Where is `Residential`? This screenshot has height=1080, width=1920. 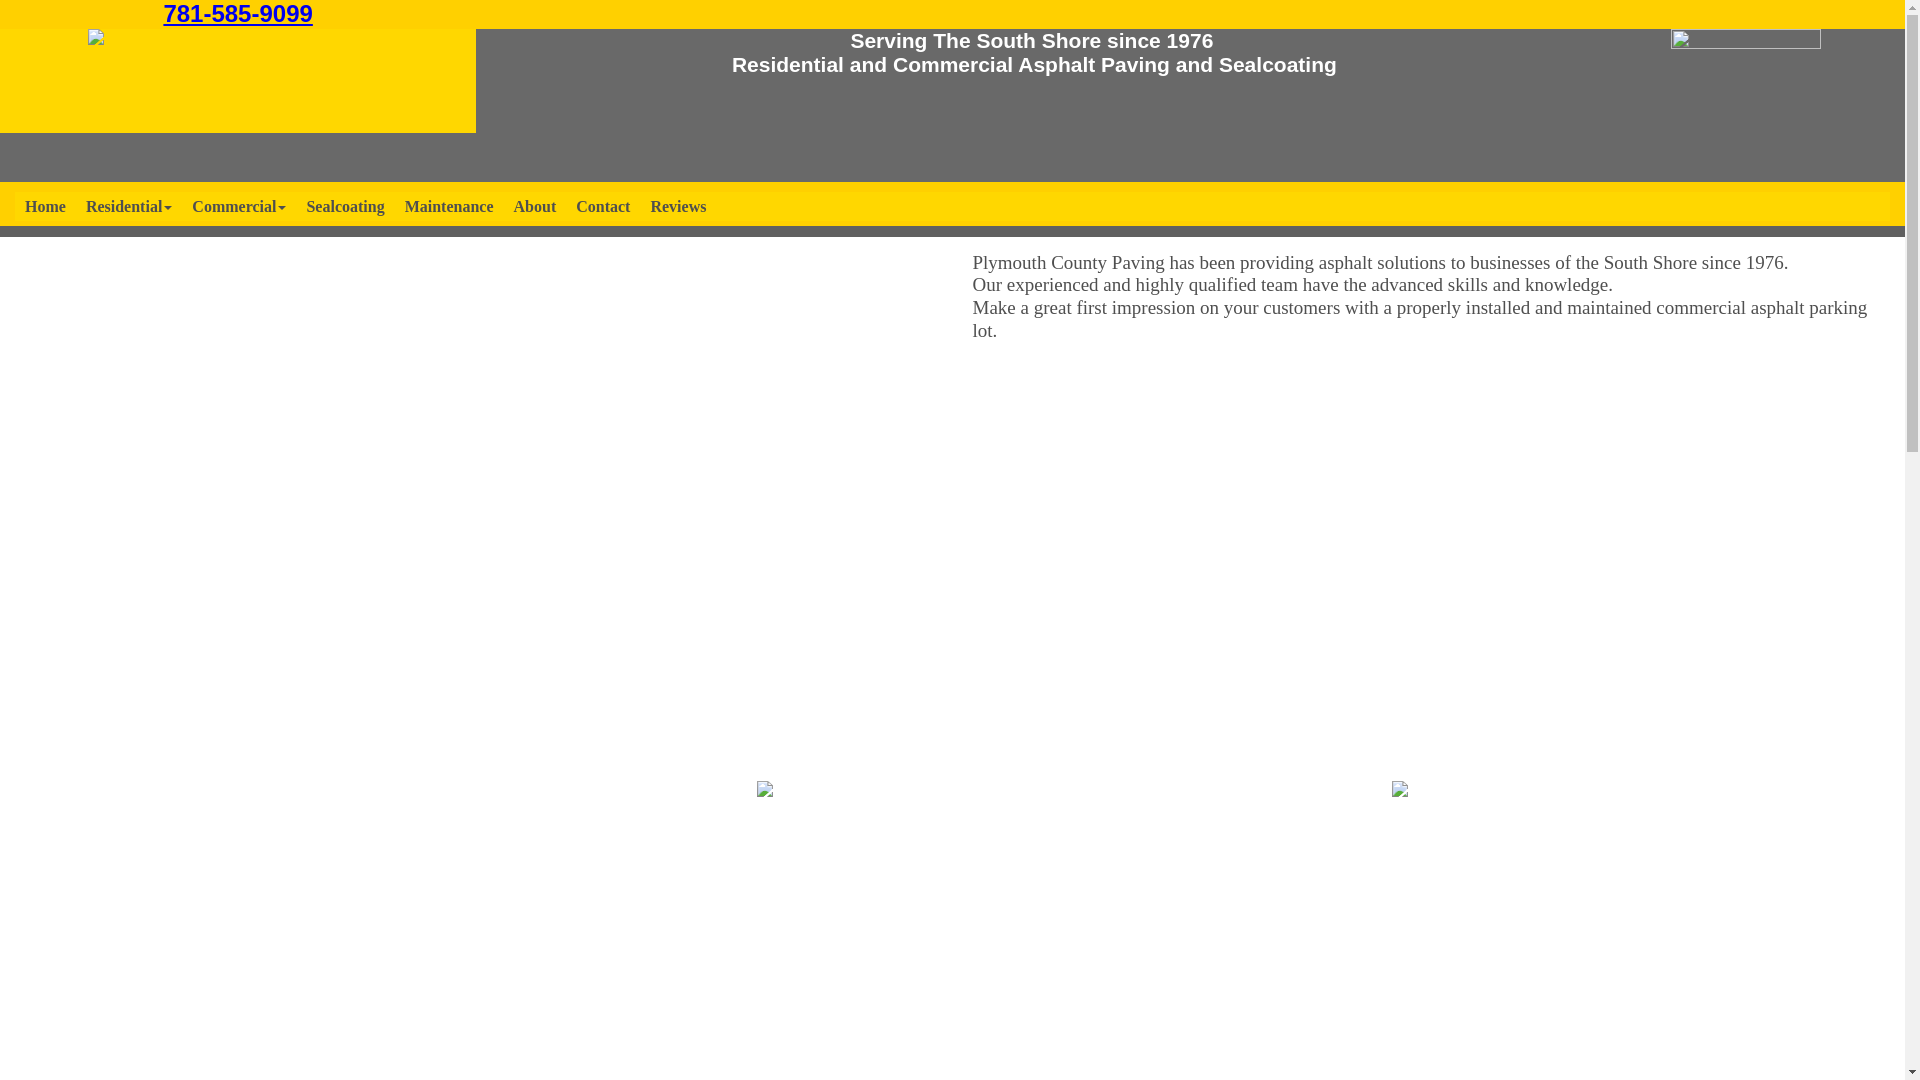 Residential is located at coordinates (129, 206).